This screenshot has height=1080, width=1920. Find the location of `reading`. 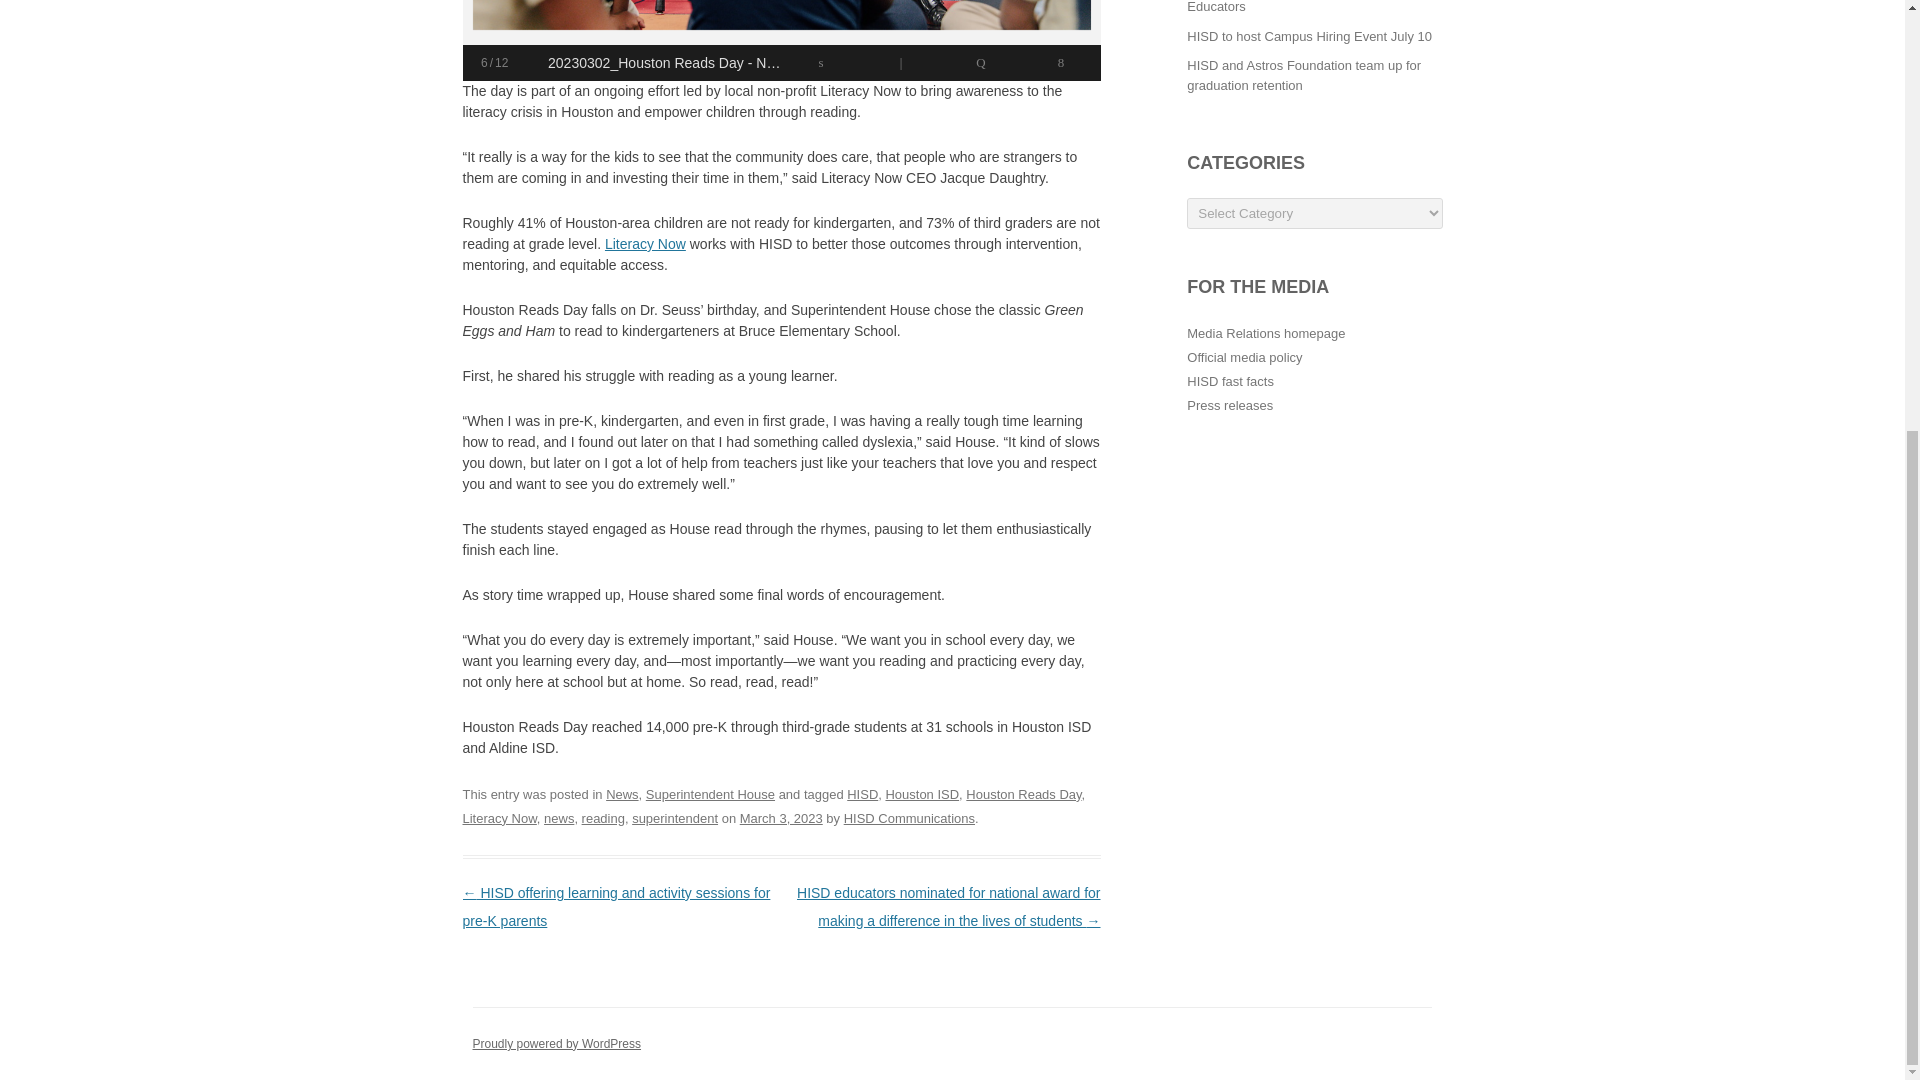

reading is located at coordinates (603, 818).